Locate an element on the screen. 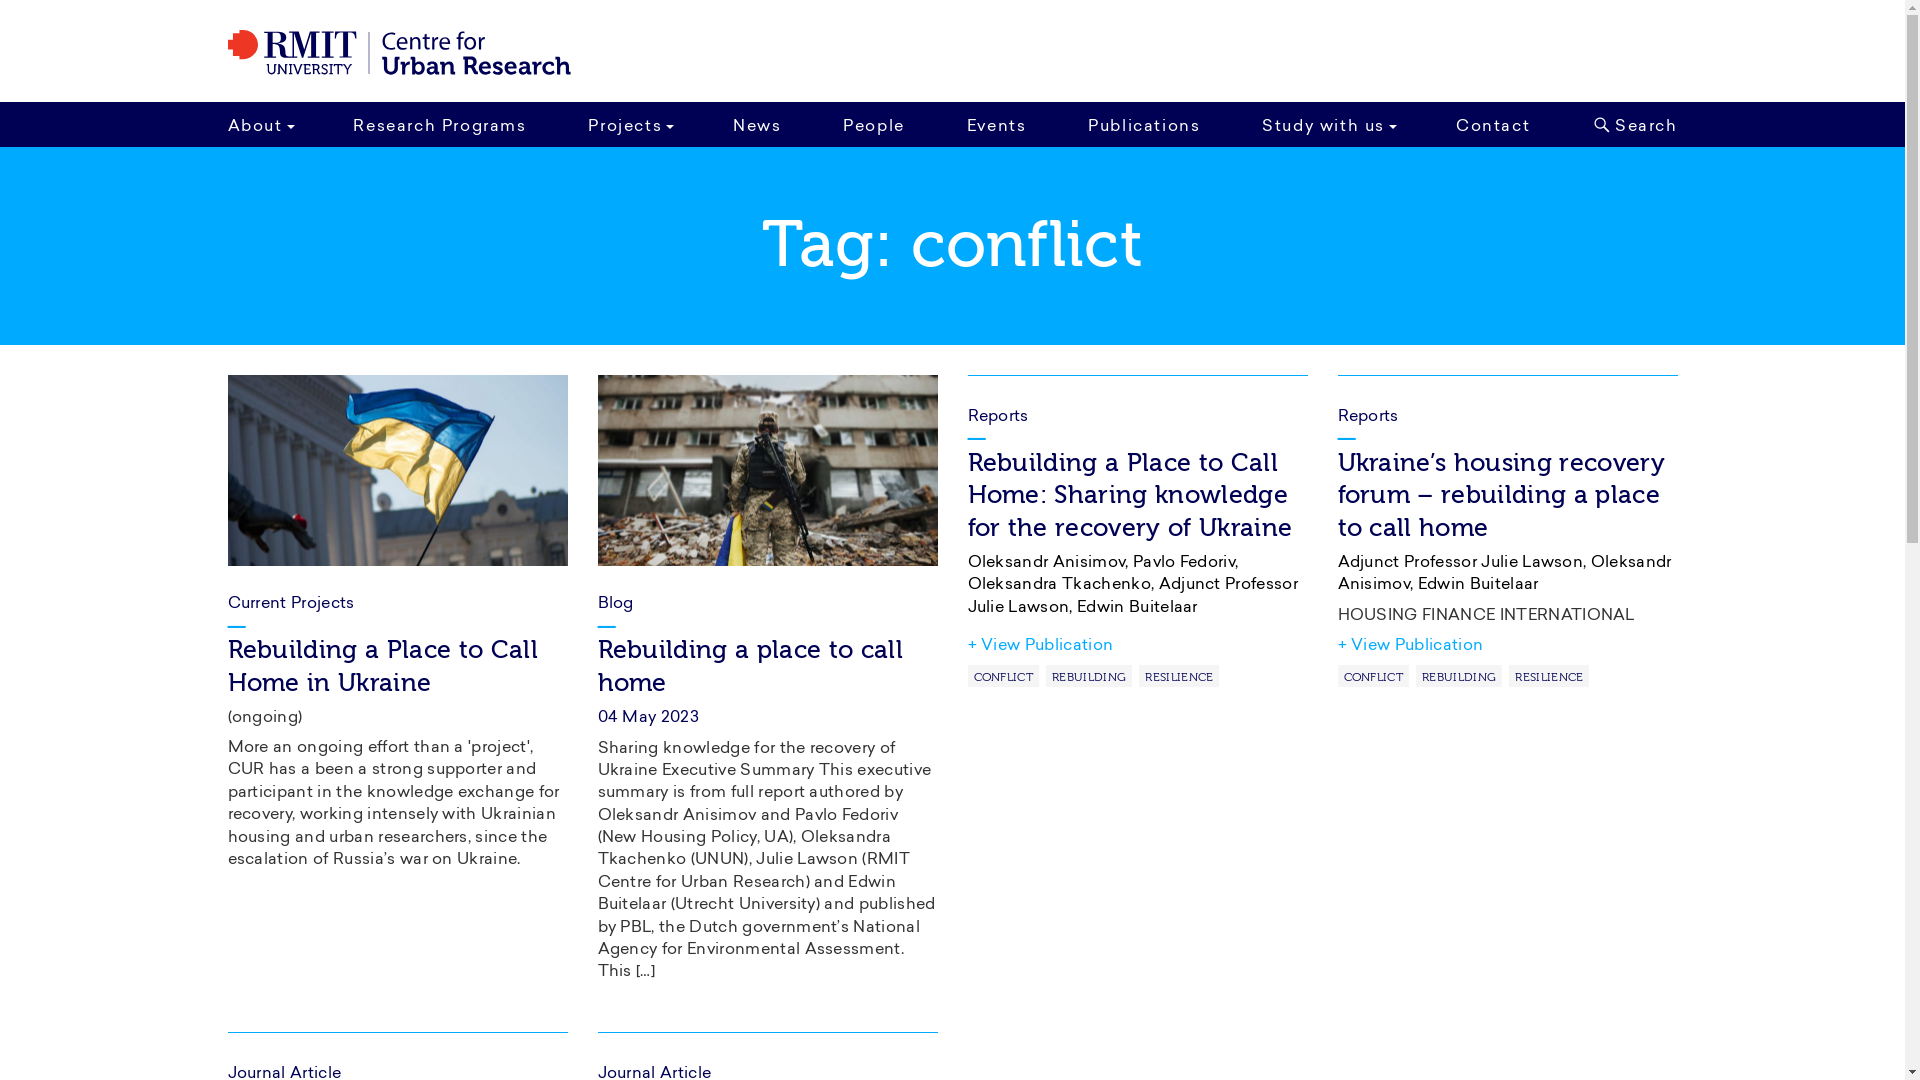 This screenshot has width=1920, height=1080. Current Projects is located at coordinates (292, 604).